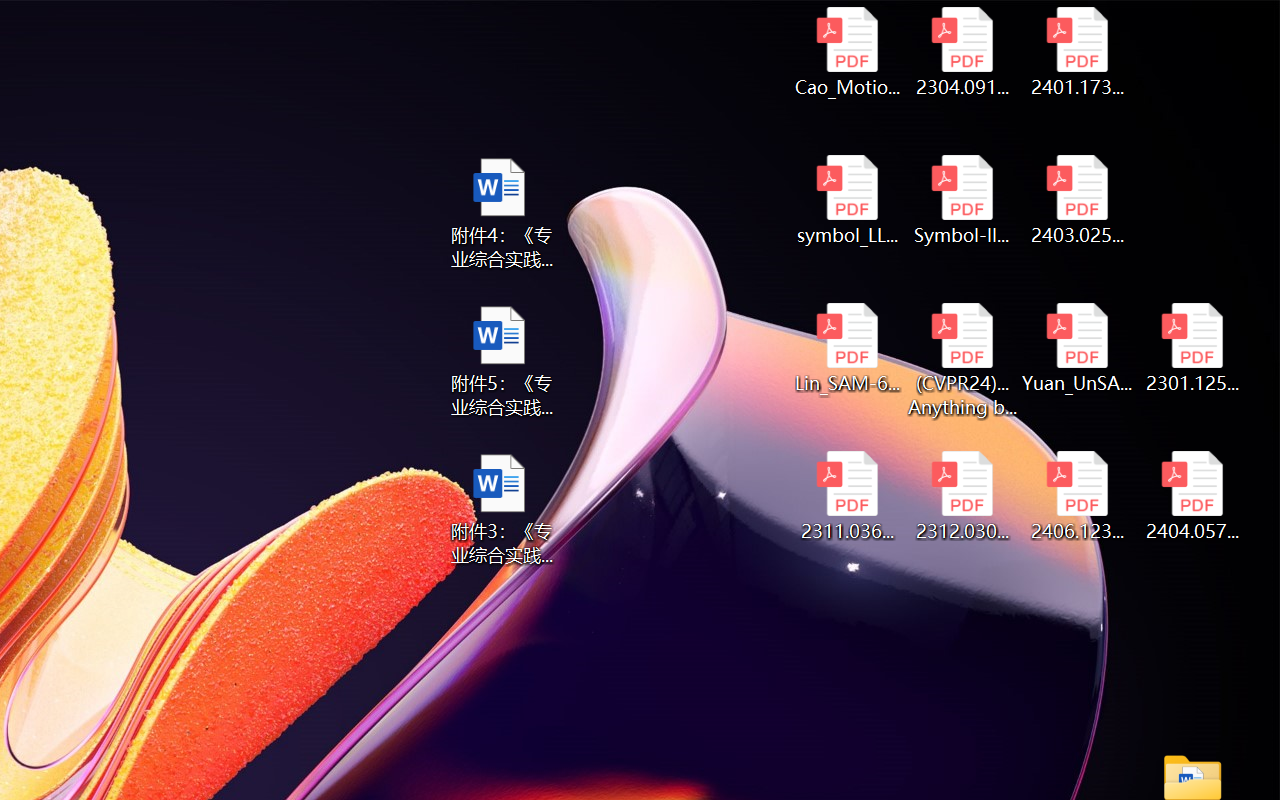 Image resolution: width=1280 pixels, height=800 pixels. What do you see at coordinates (962, 52) in the screenshot?
I see `2304.09121v3.pdf` at bounding box center [962, 52].